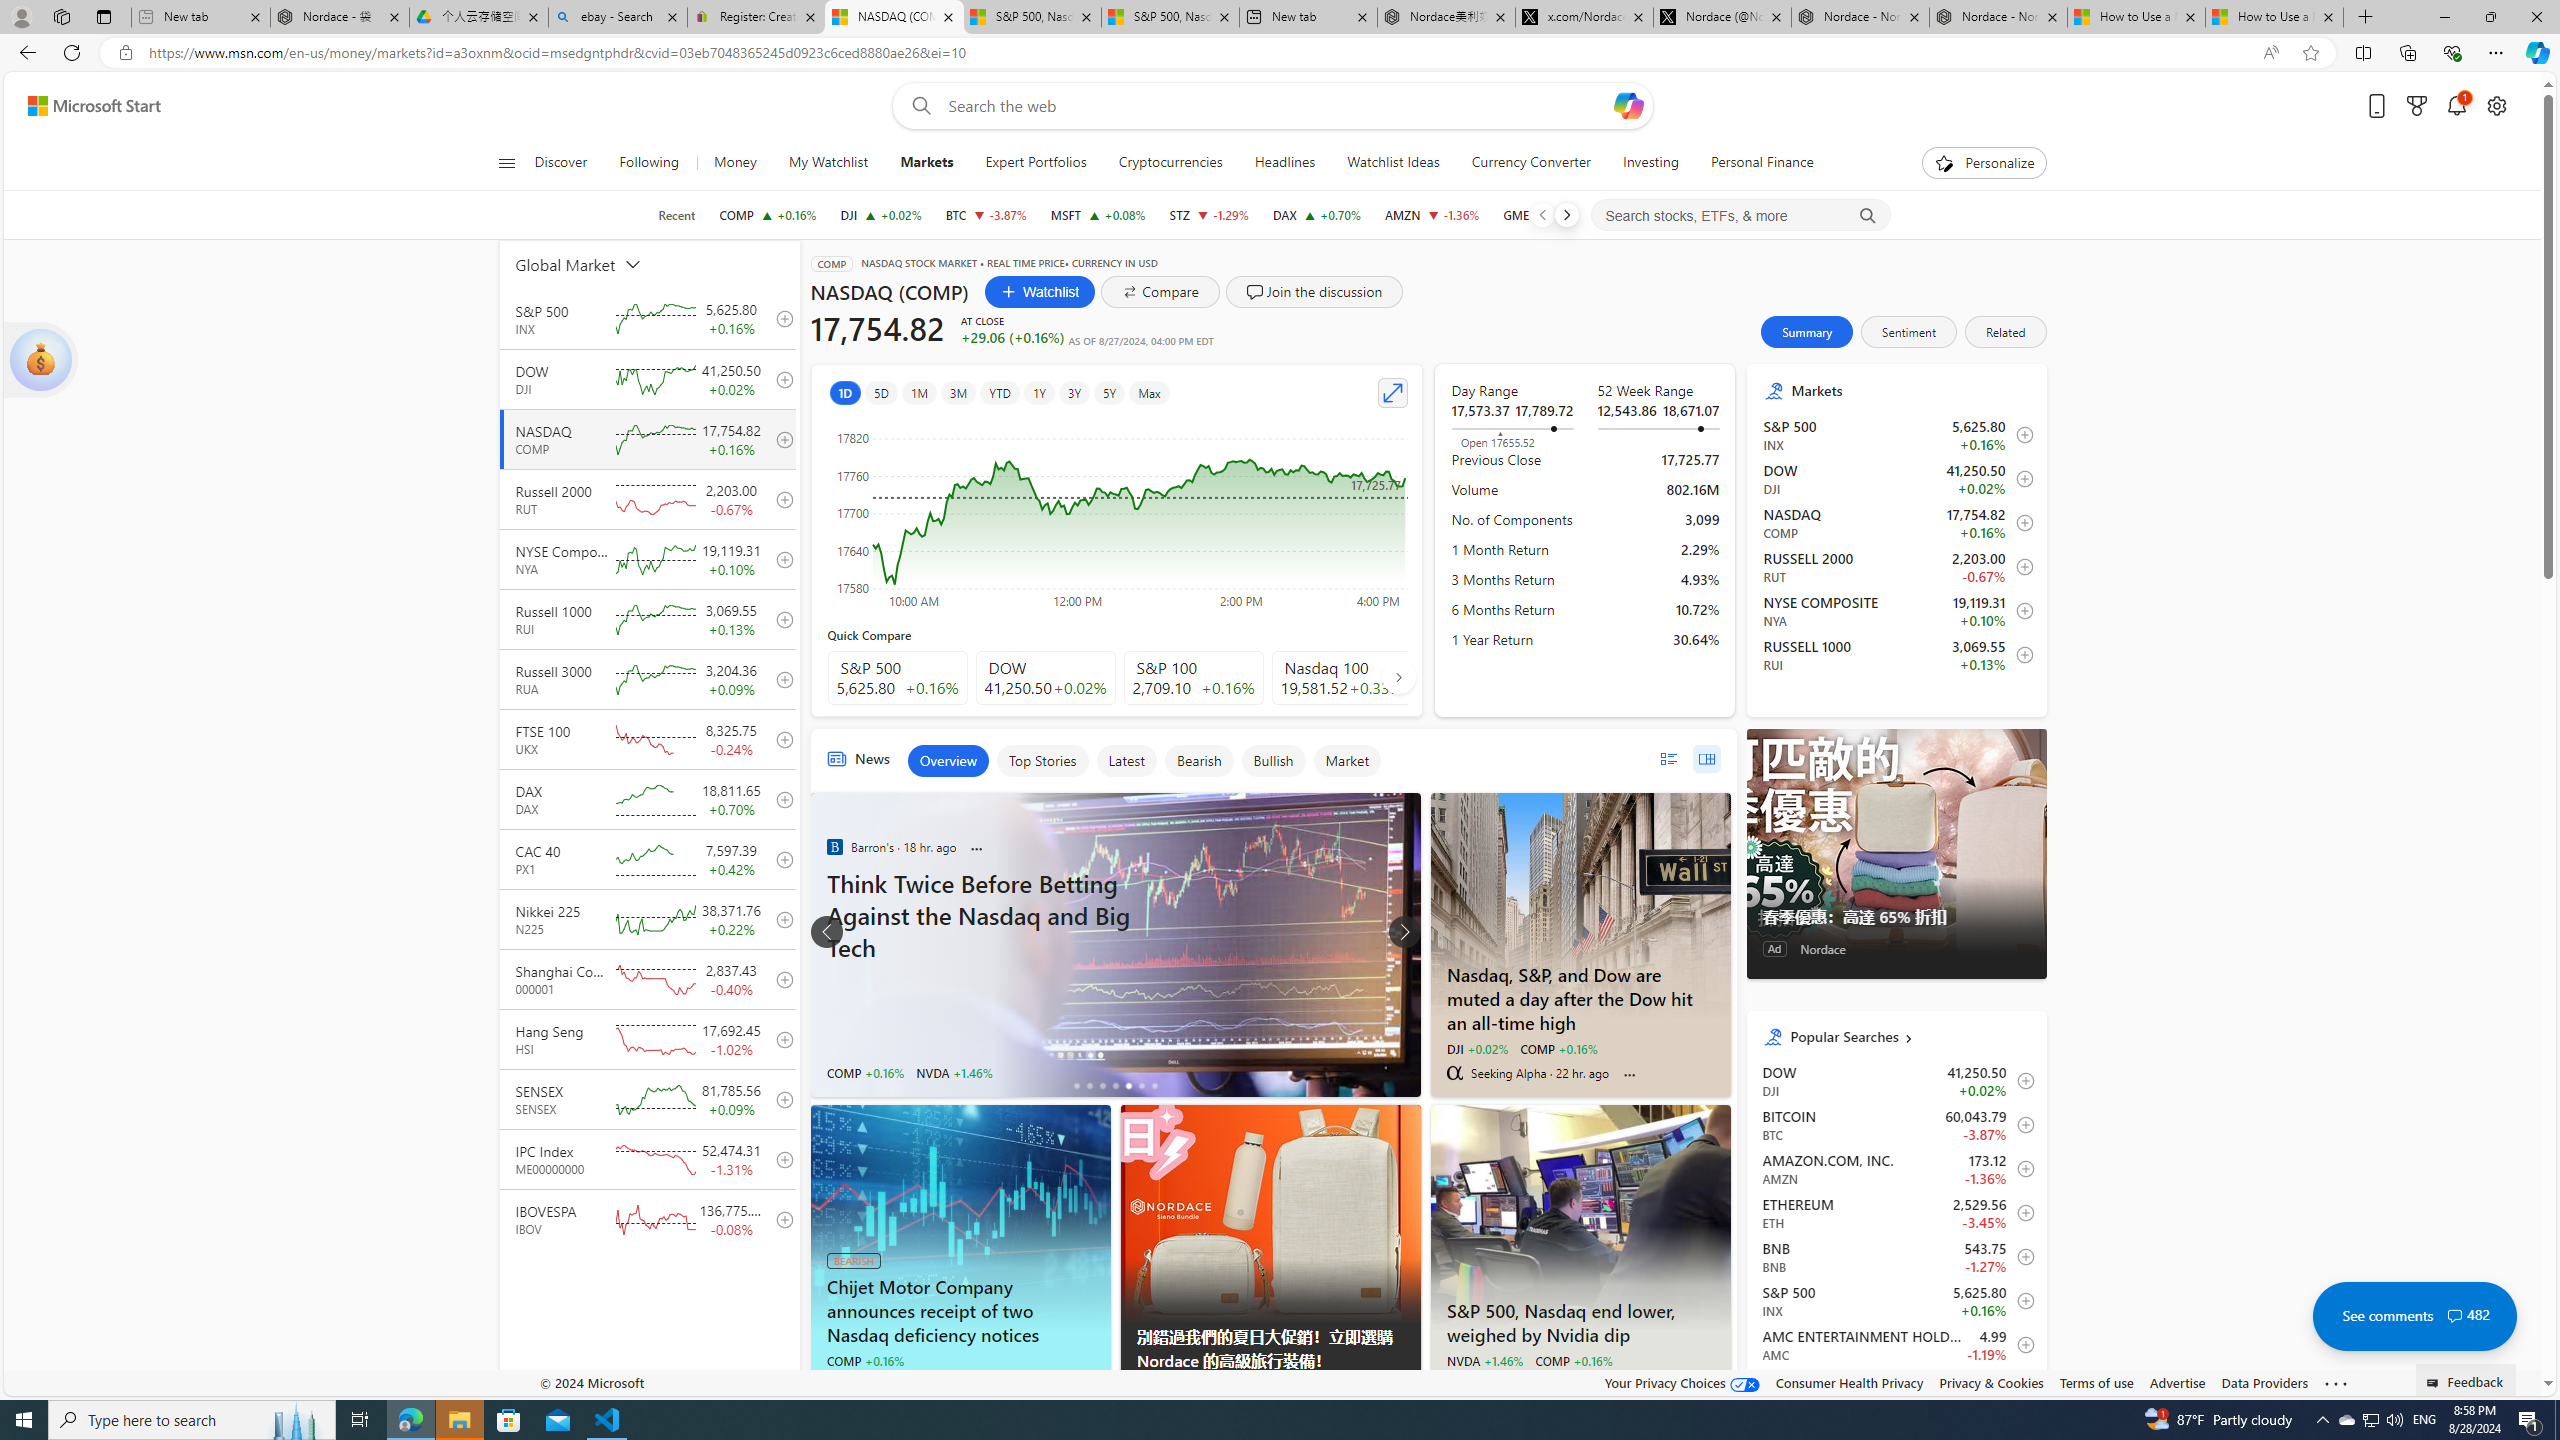  What do you see at coordinates (2454, 1316) in the screenshot?
I see `Class: cwt-icon-vector` at bounding box center [2454, 1316].